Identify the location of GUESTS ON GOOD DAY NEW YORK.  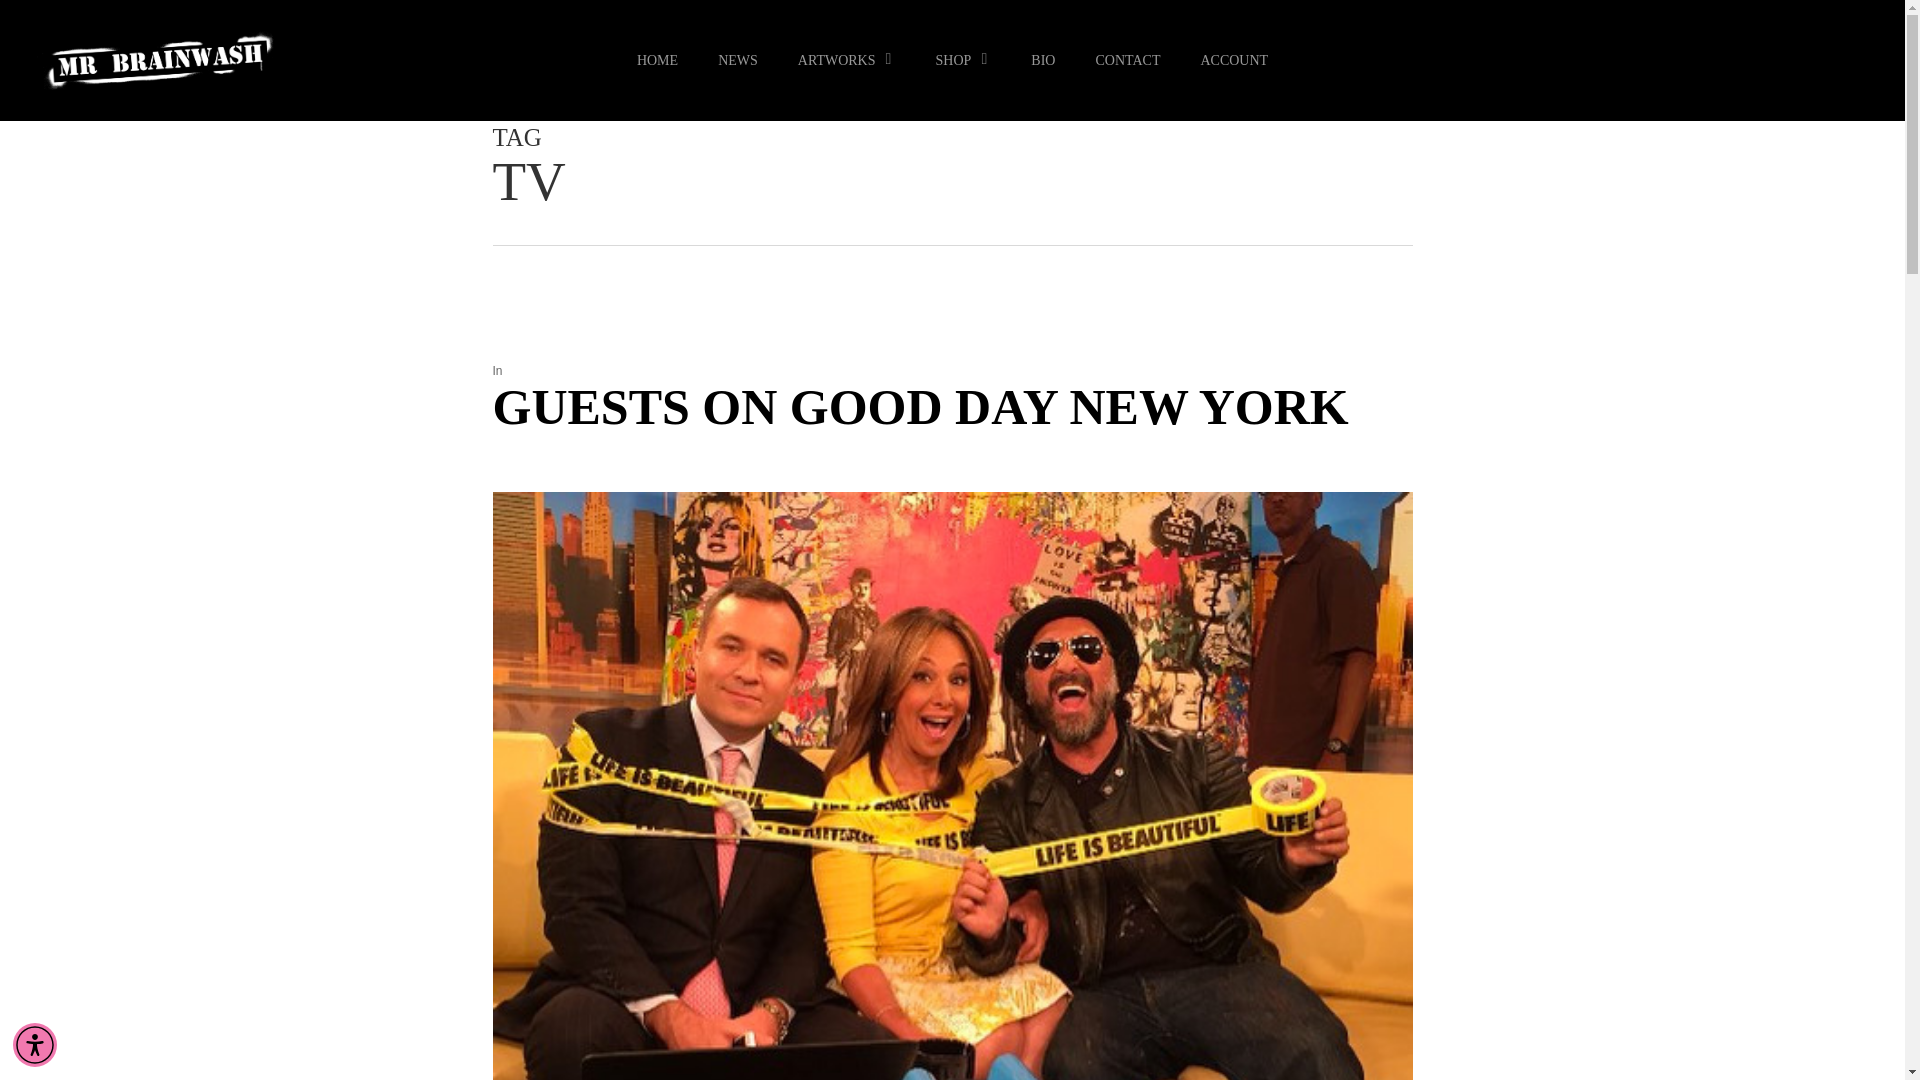
(919, 407).